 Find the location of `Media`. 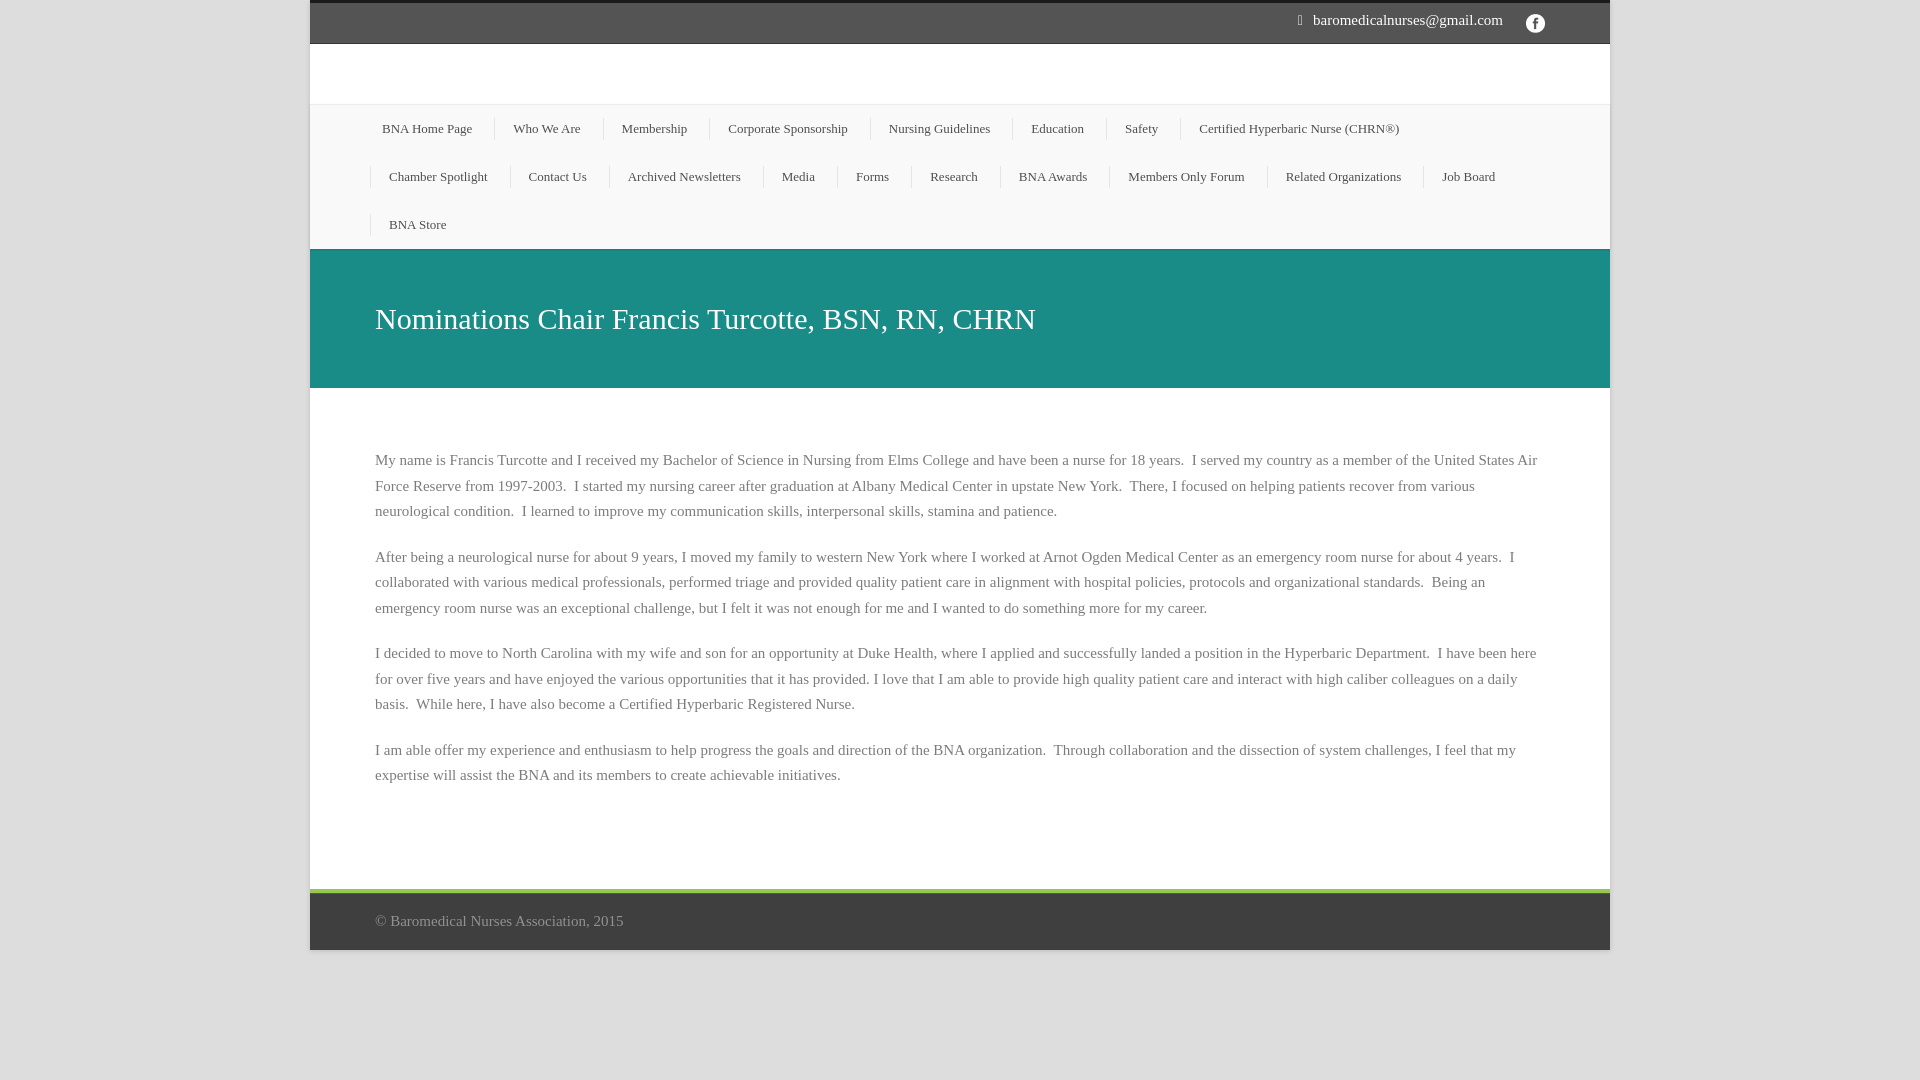

Media is located at coordinates (792, 176).